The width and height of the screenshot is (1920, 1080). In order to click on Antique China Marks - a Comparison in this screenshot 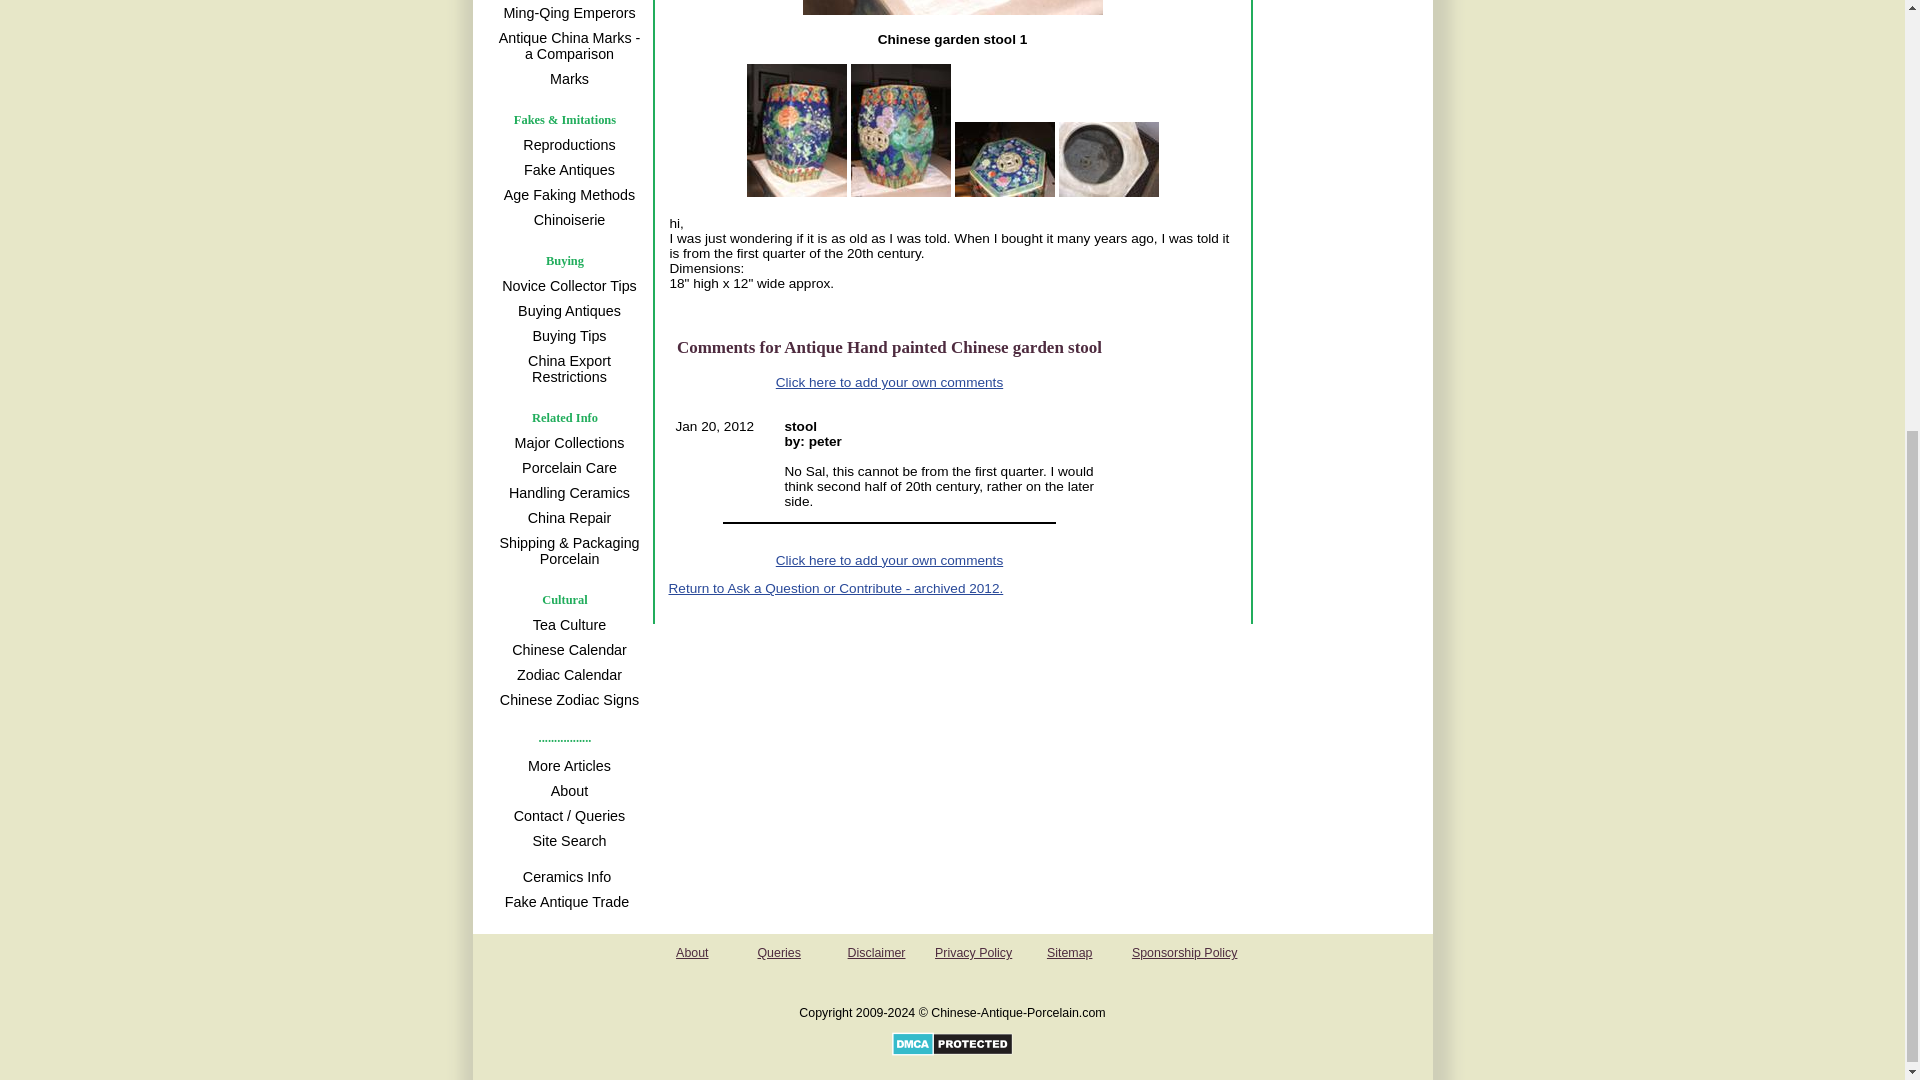, I will do `click(566, 46)`.